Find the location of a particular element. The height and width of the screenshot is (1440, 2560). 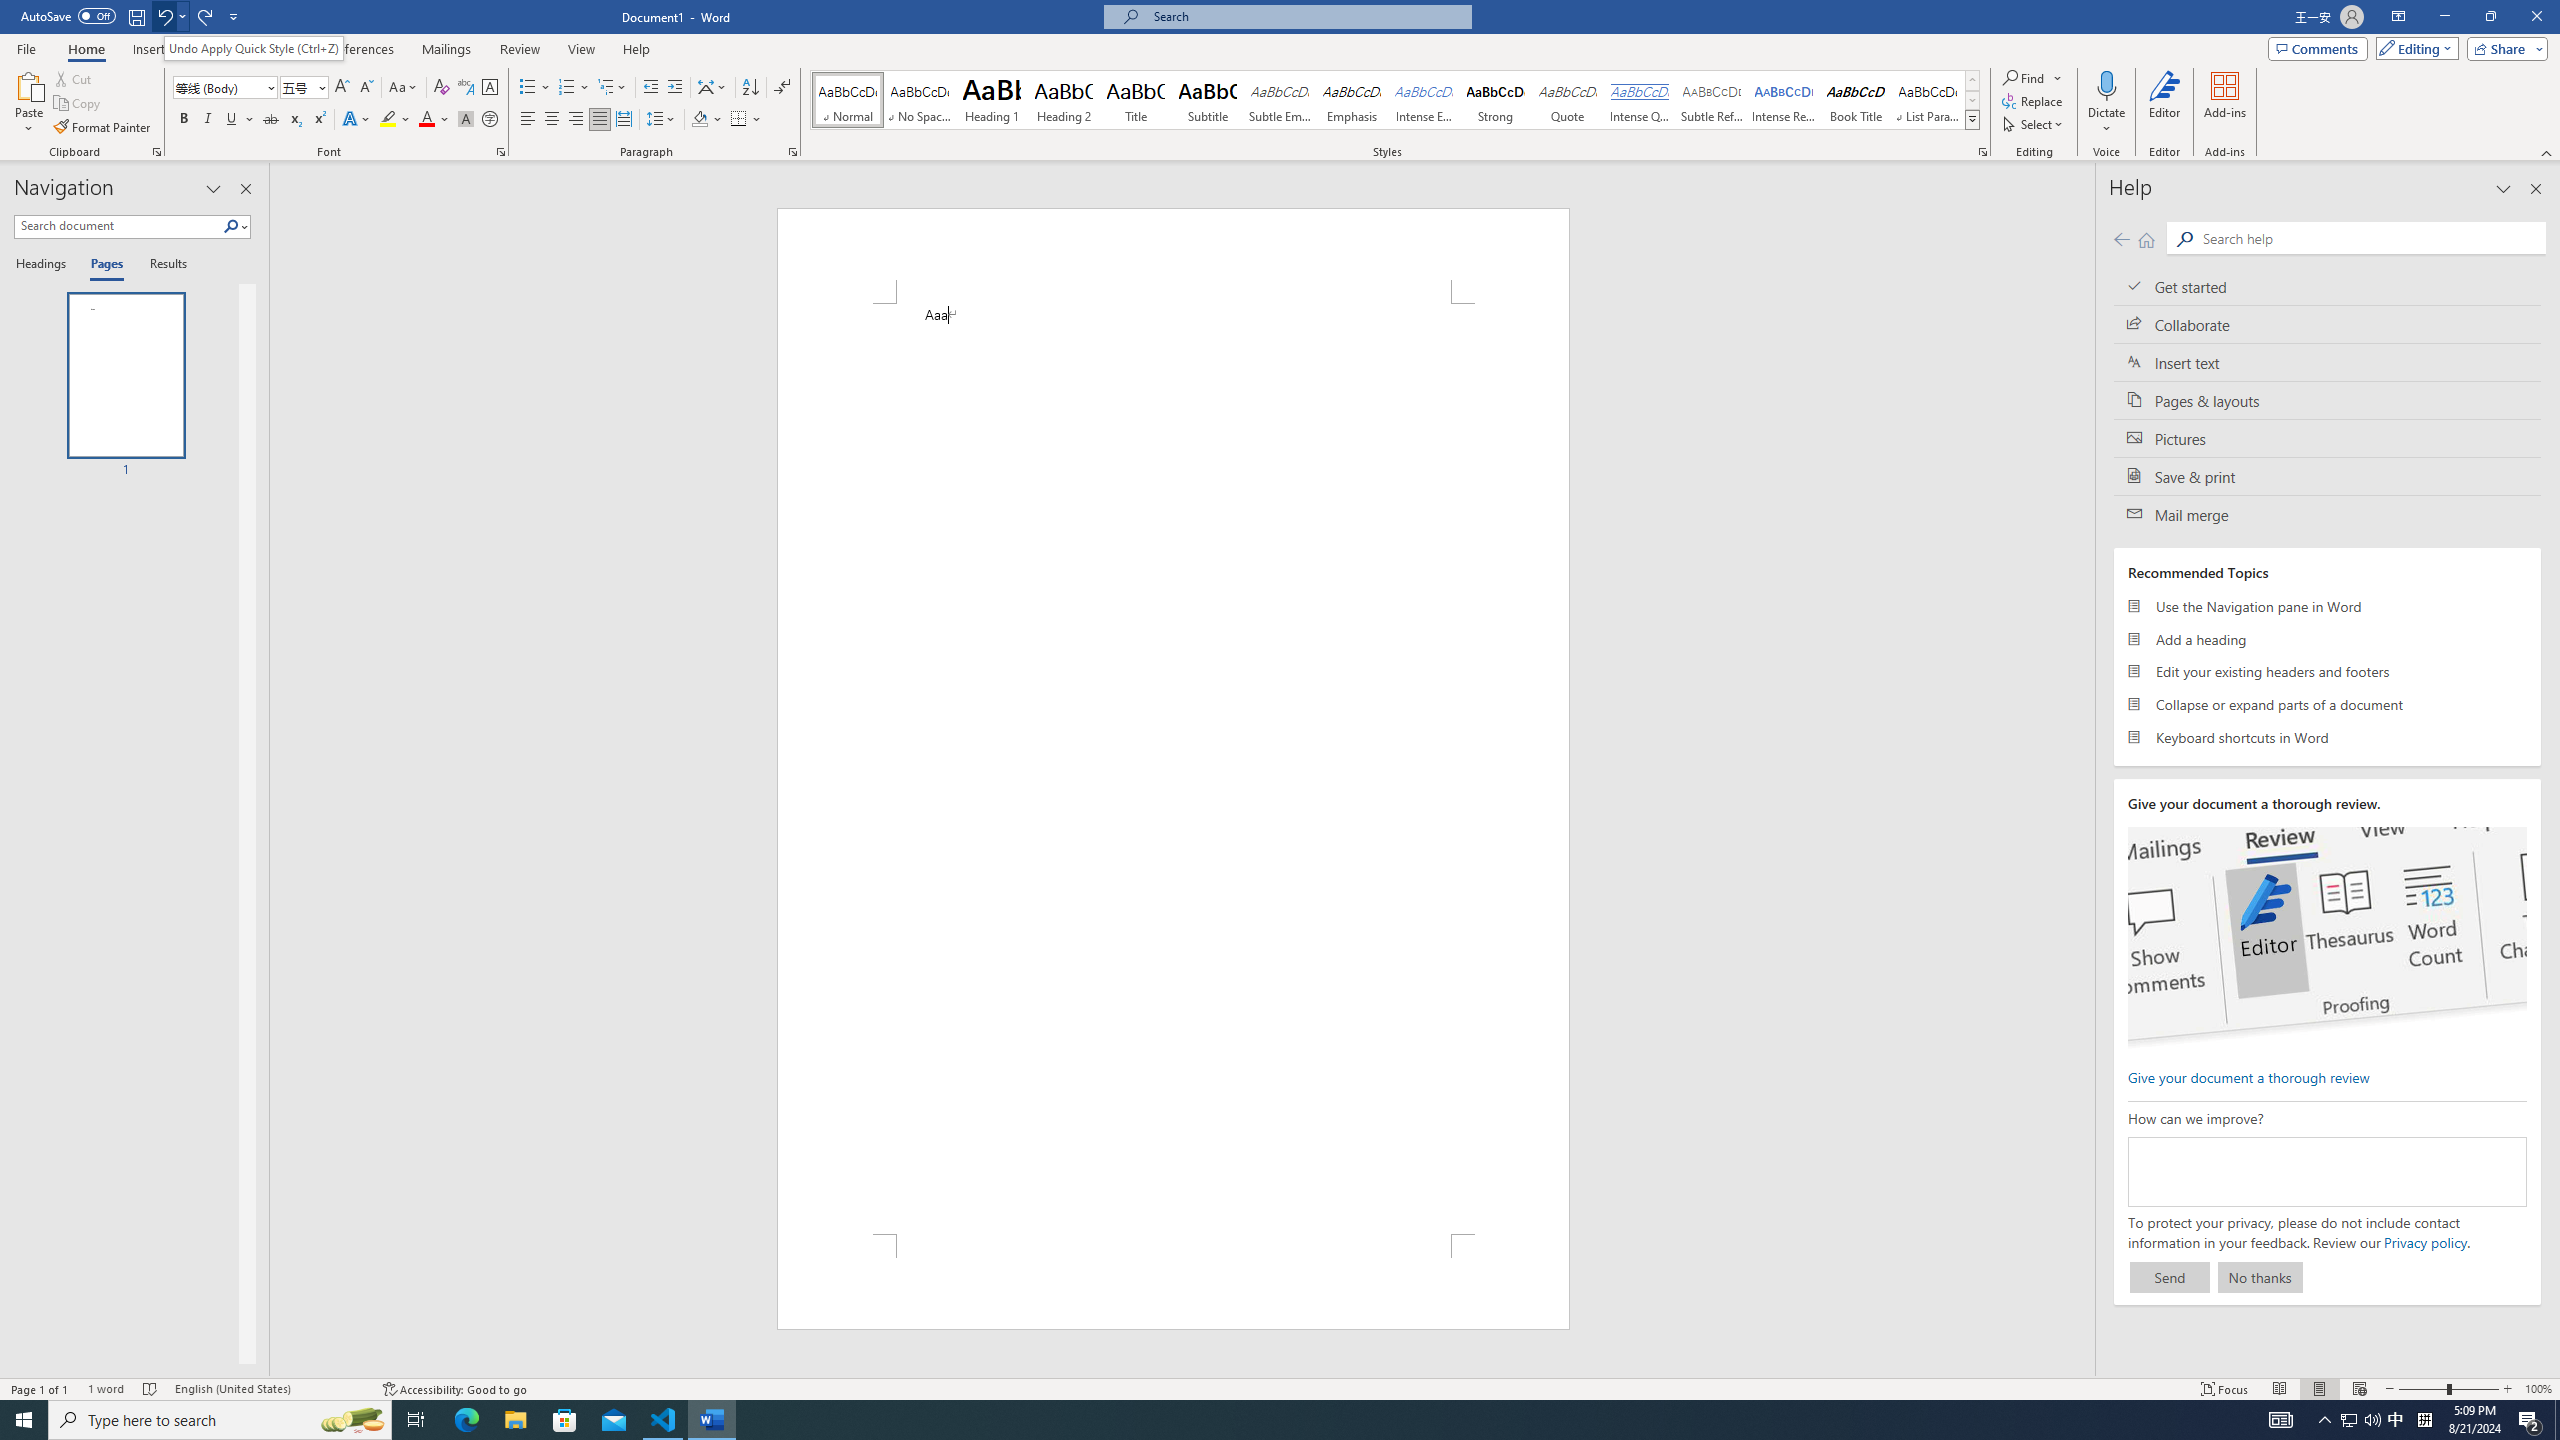

Mail merge is located at coordinates (2328, 514).